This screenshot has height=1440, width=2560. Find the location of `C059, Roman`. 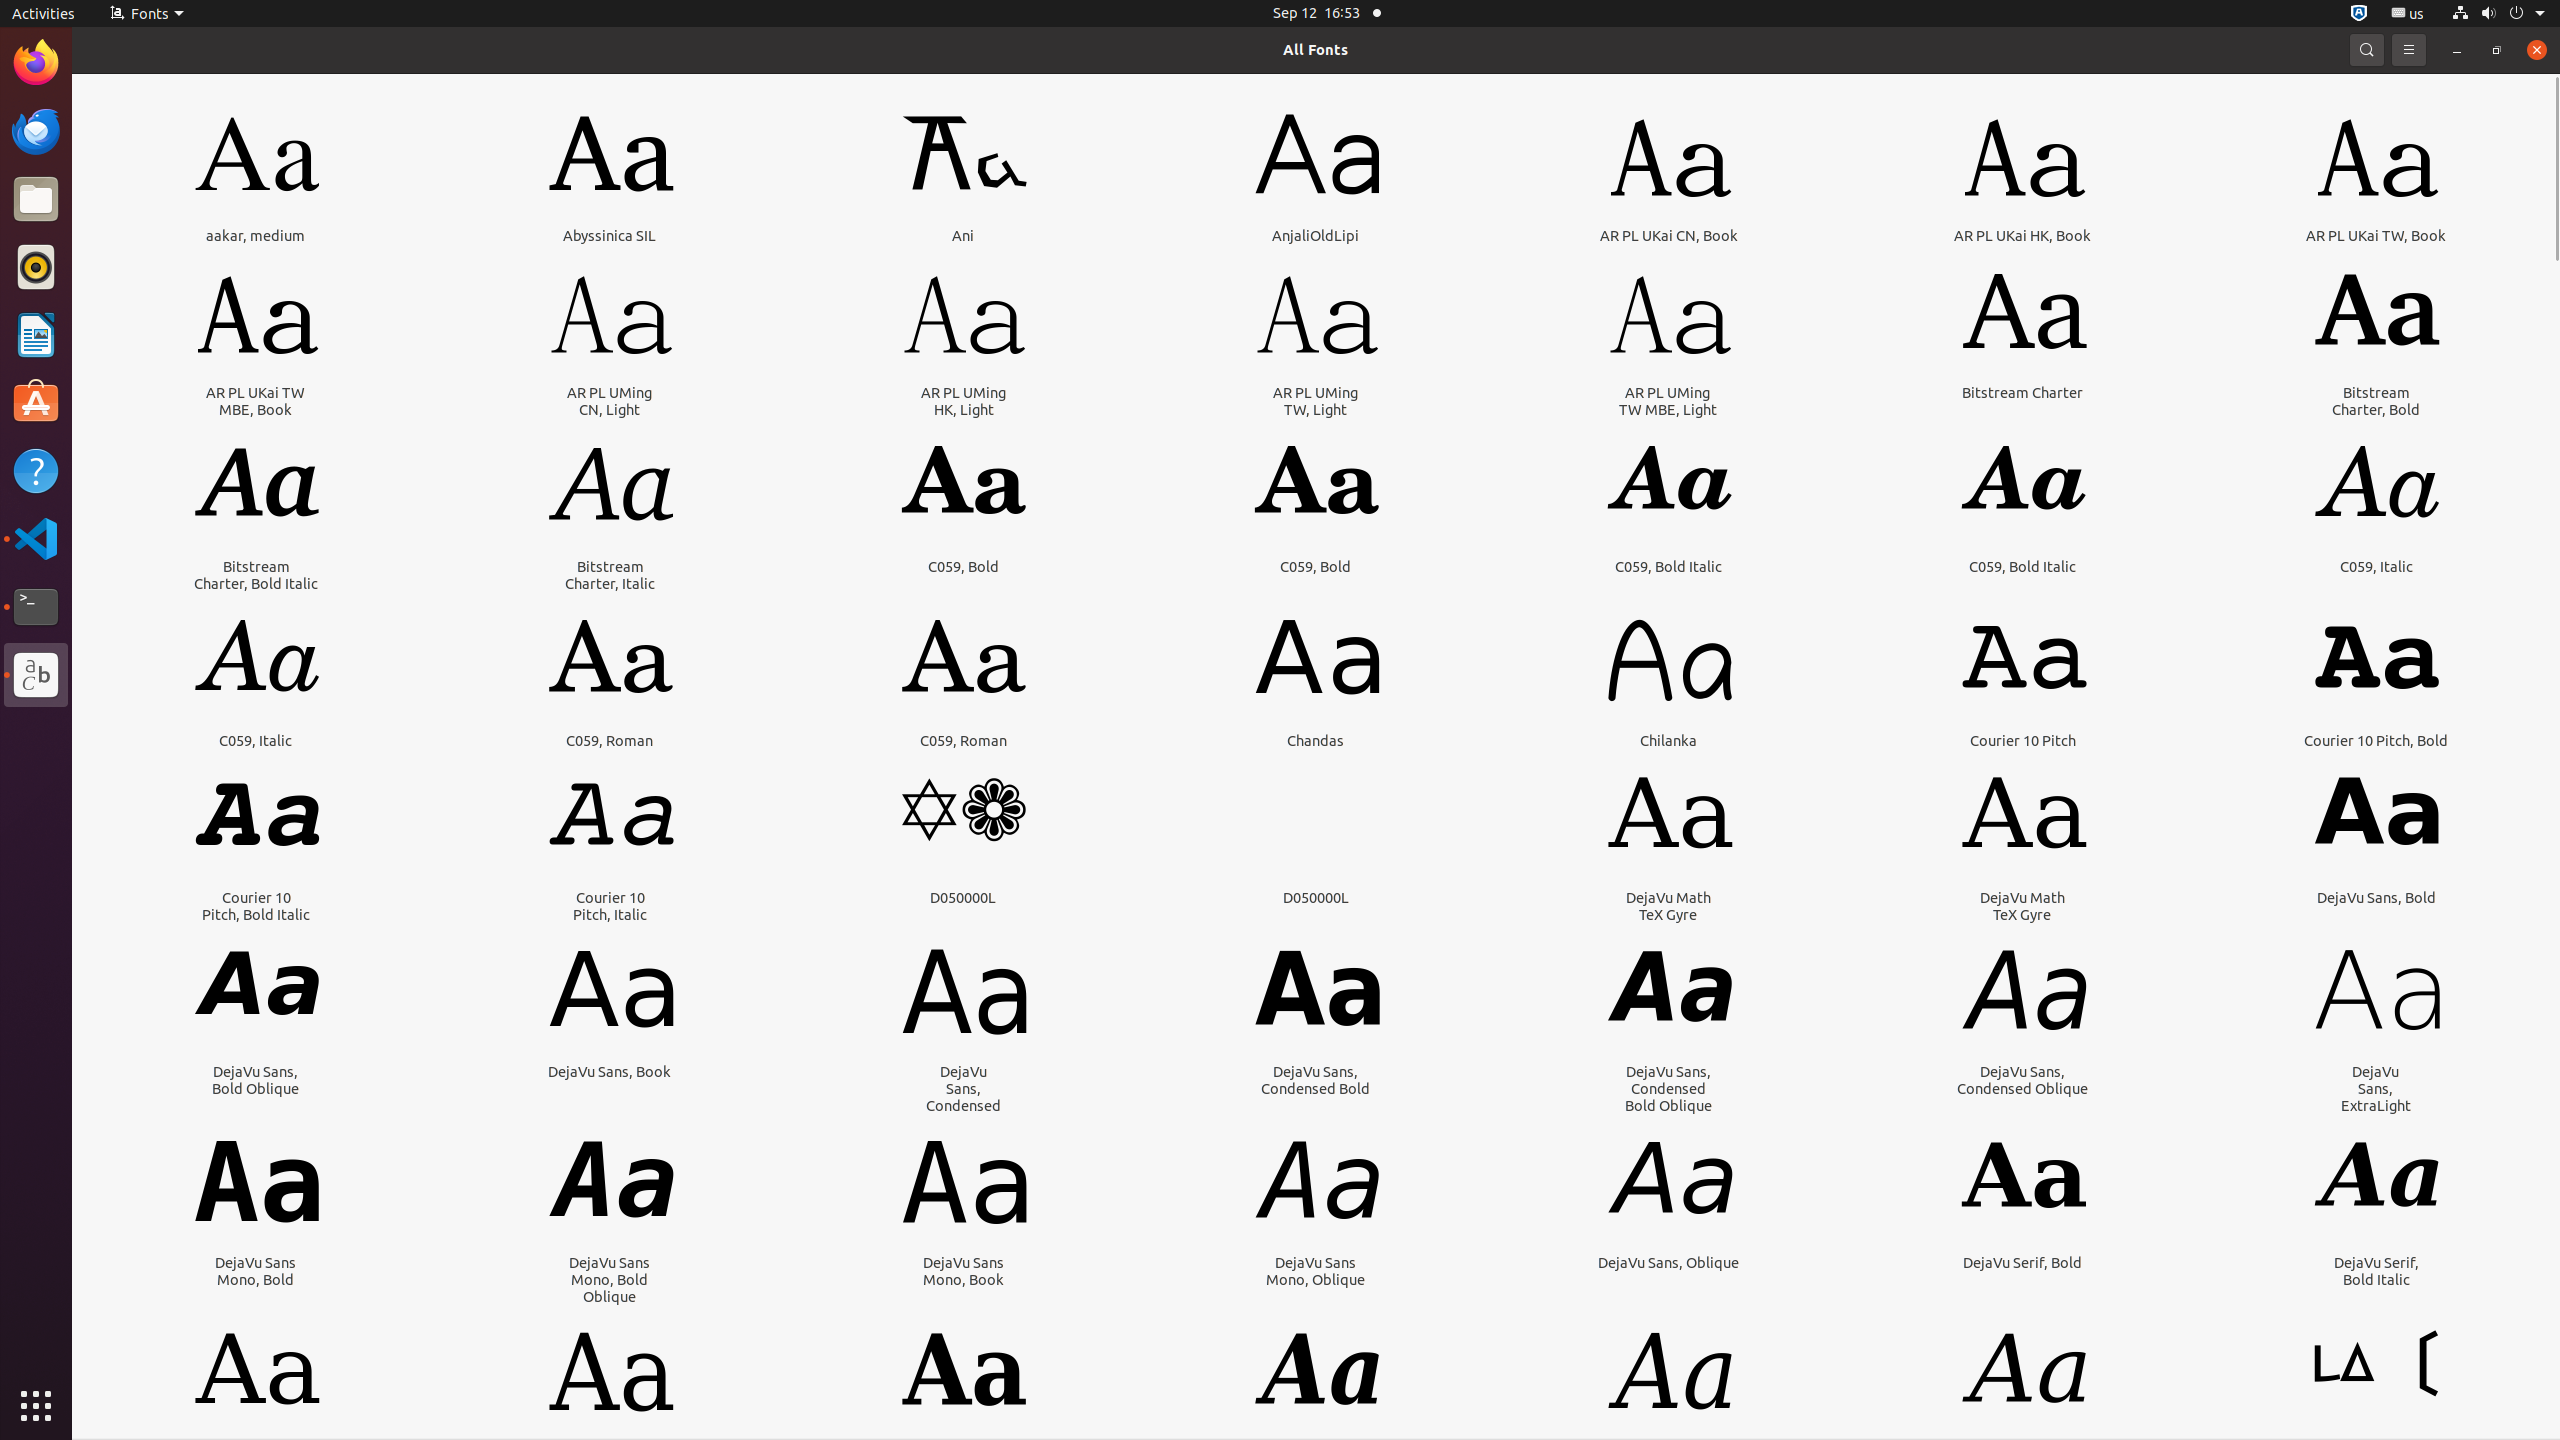

C059, Roman is located at coordinates (610, 740).